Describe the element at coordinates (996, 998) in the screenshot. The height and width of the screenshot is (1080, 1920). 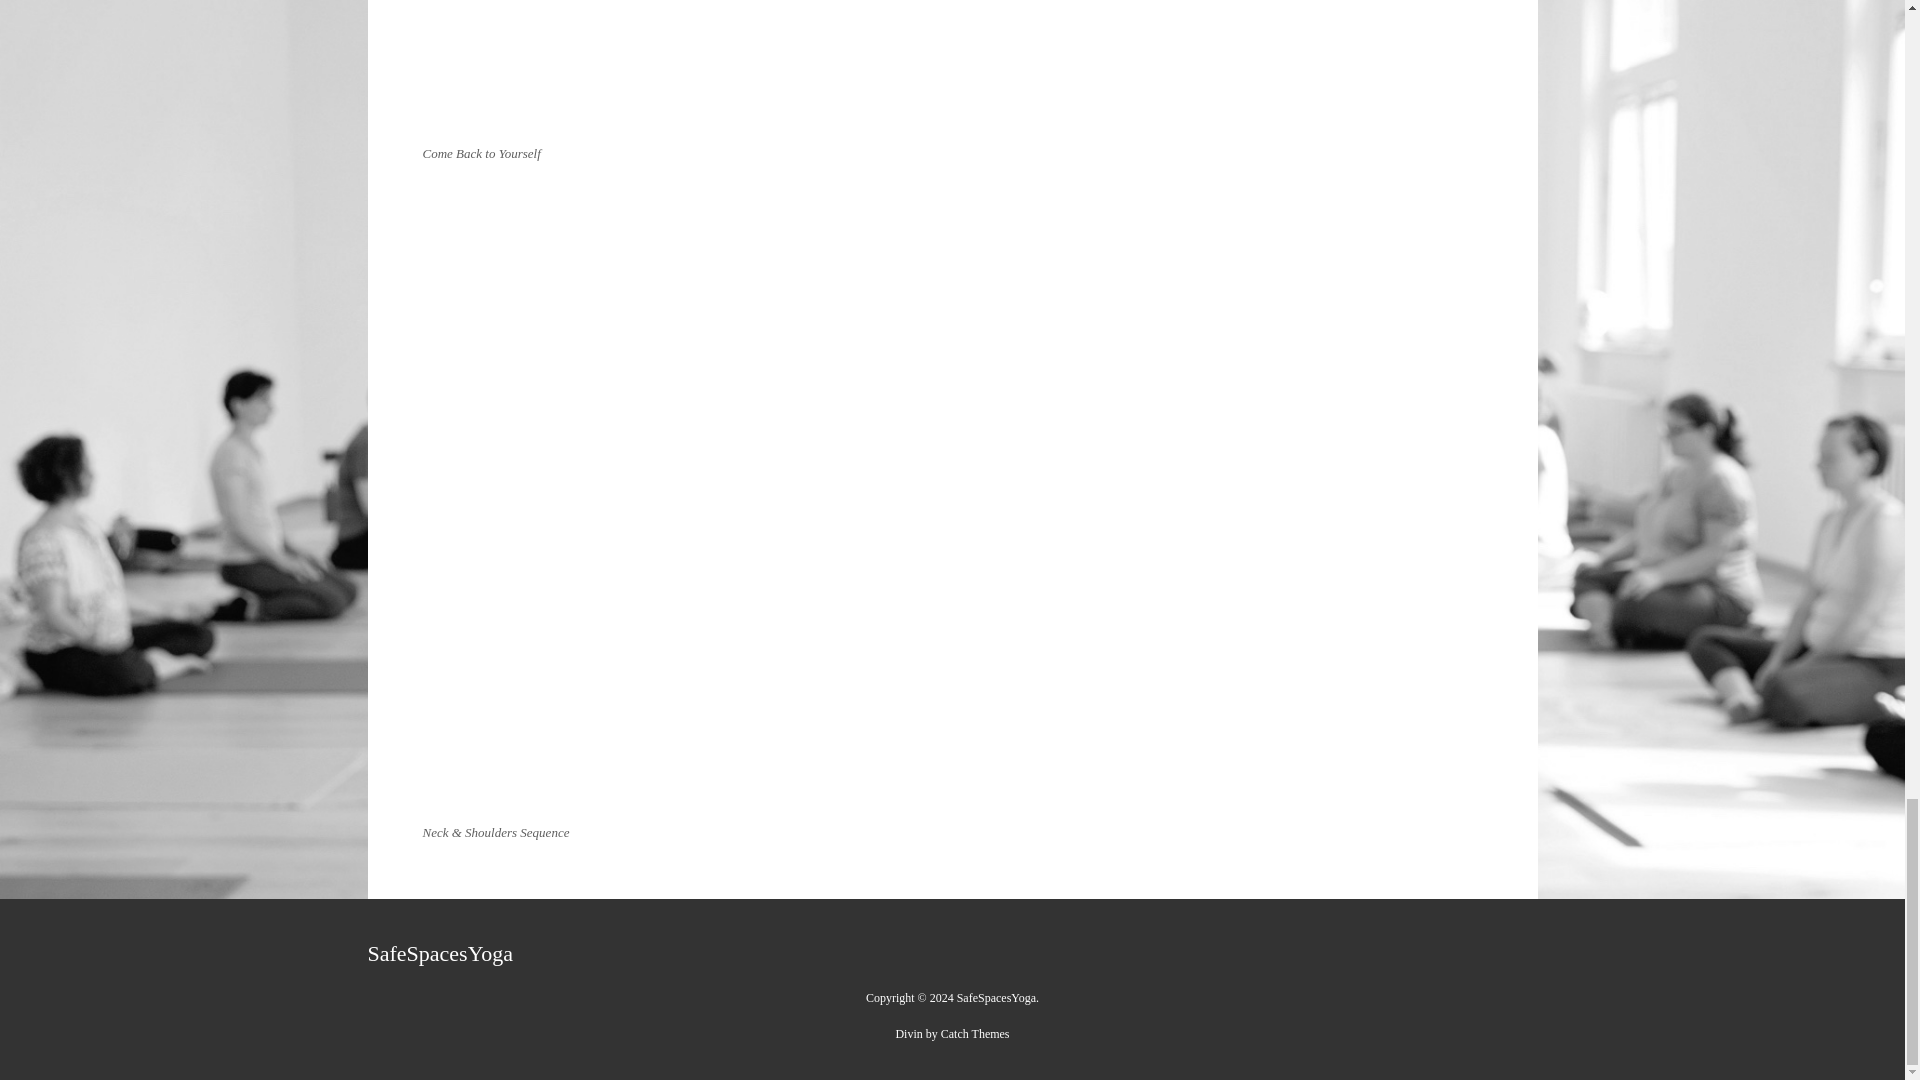
I see `SafeSpacesYoga` at that location.